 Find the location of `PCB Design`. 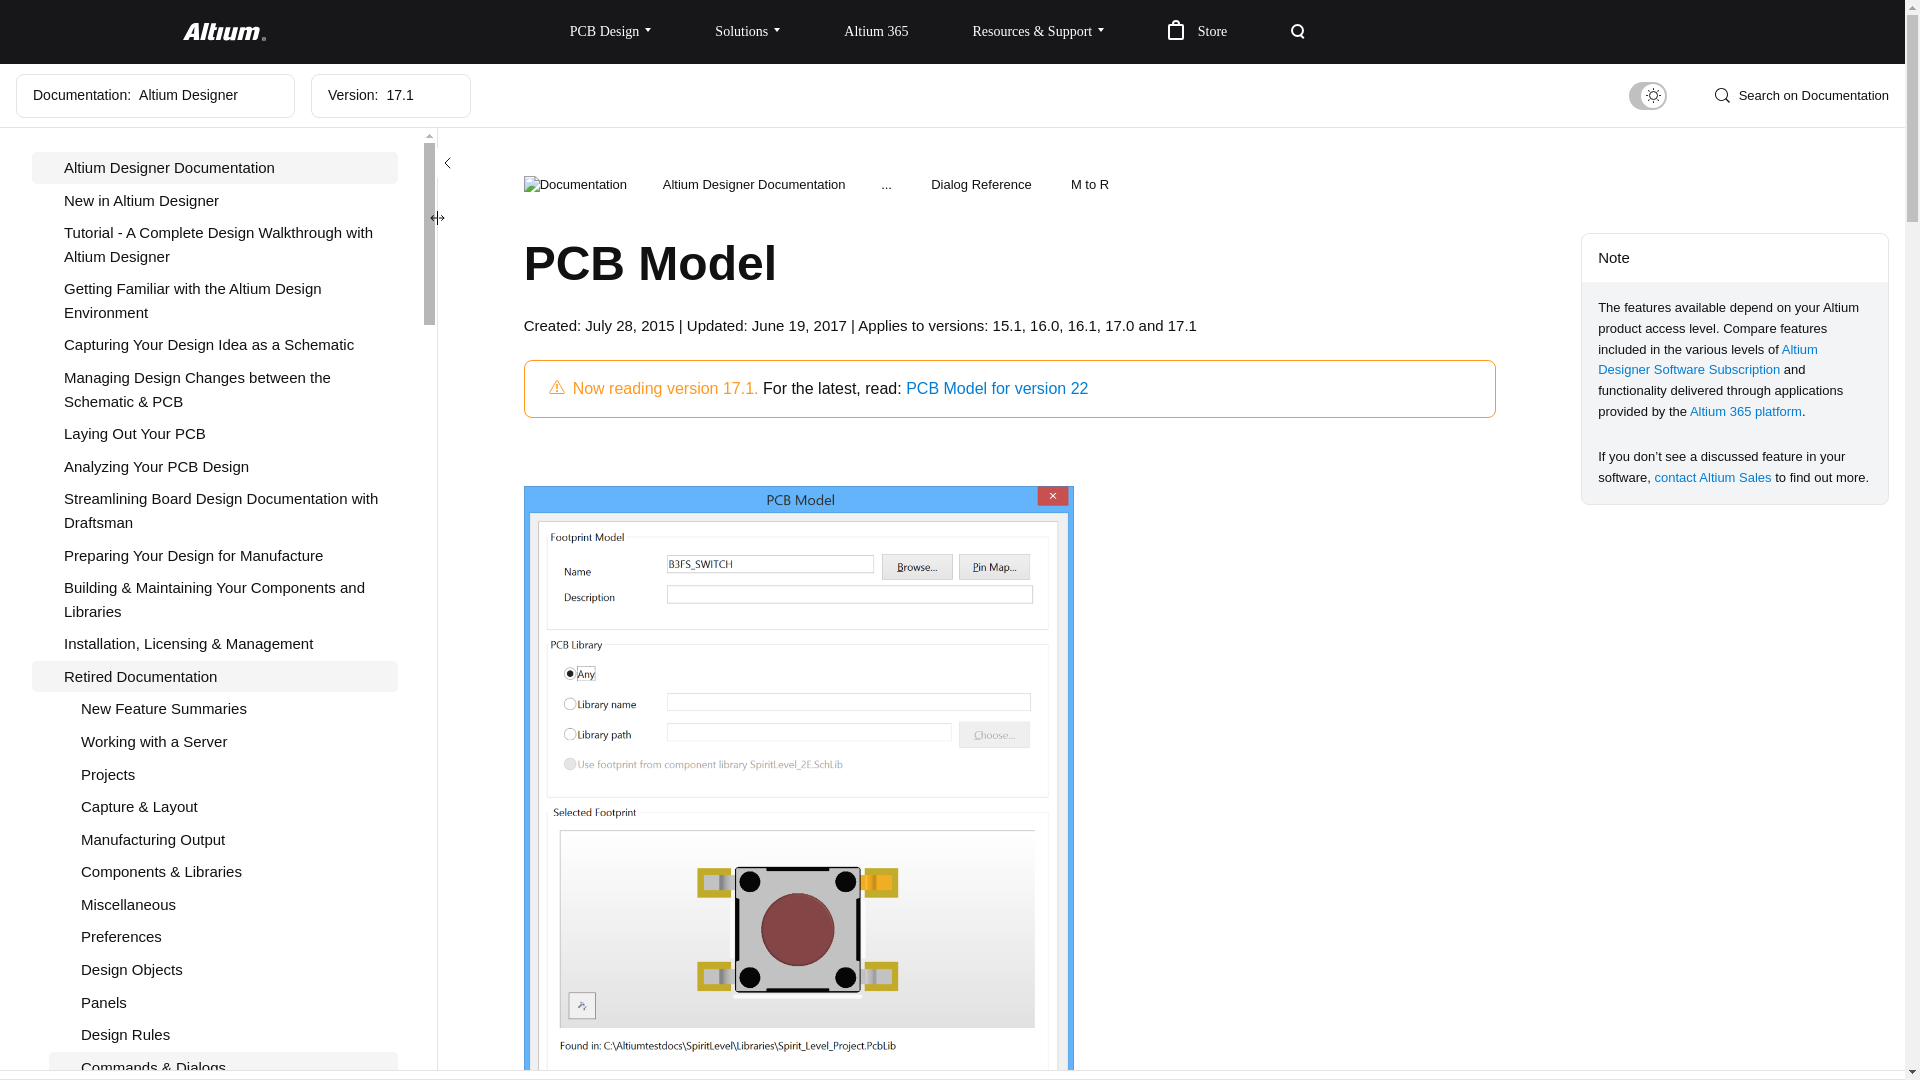

PCB Design is located at coordinates (610, 32).